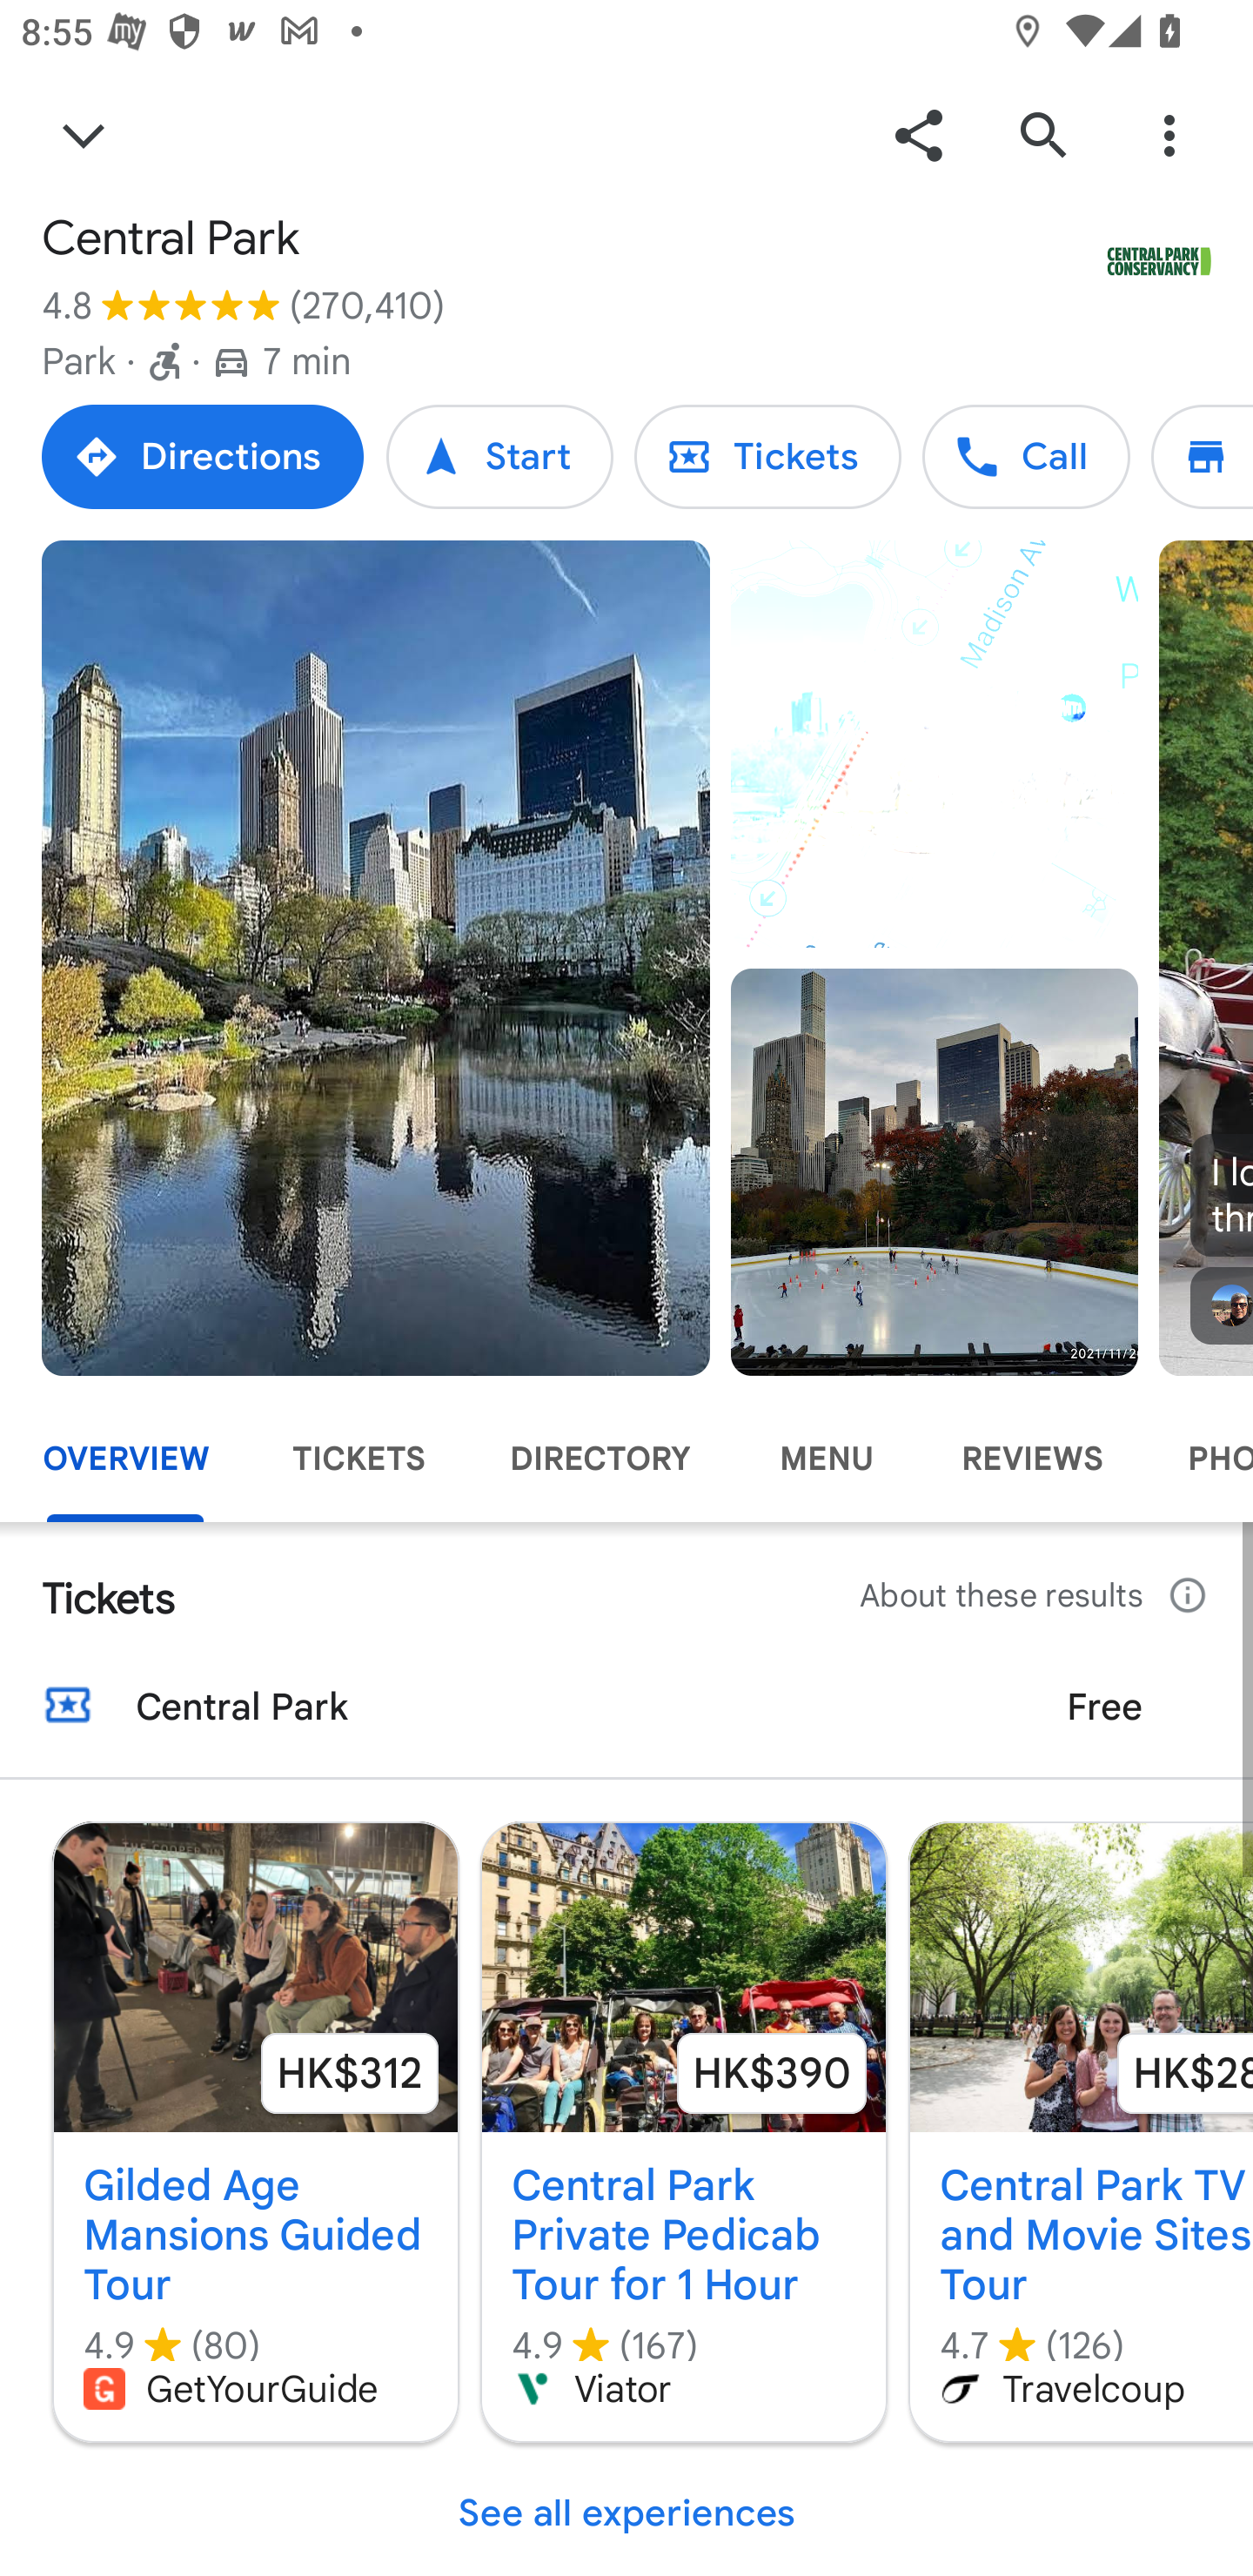 This screenshot has height=2576, width=1253. Describe the element at coordinates (767, 456) in the screenshot. I see `Tickets` at that location.